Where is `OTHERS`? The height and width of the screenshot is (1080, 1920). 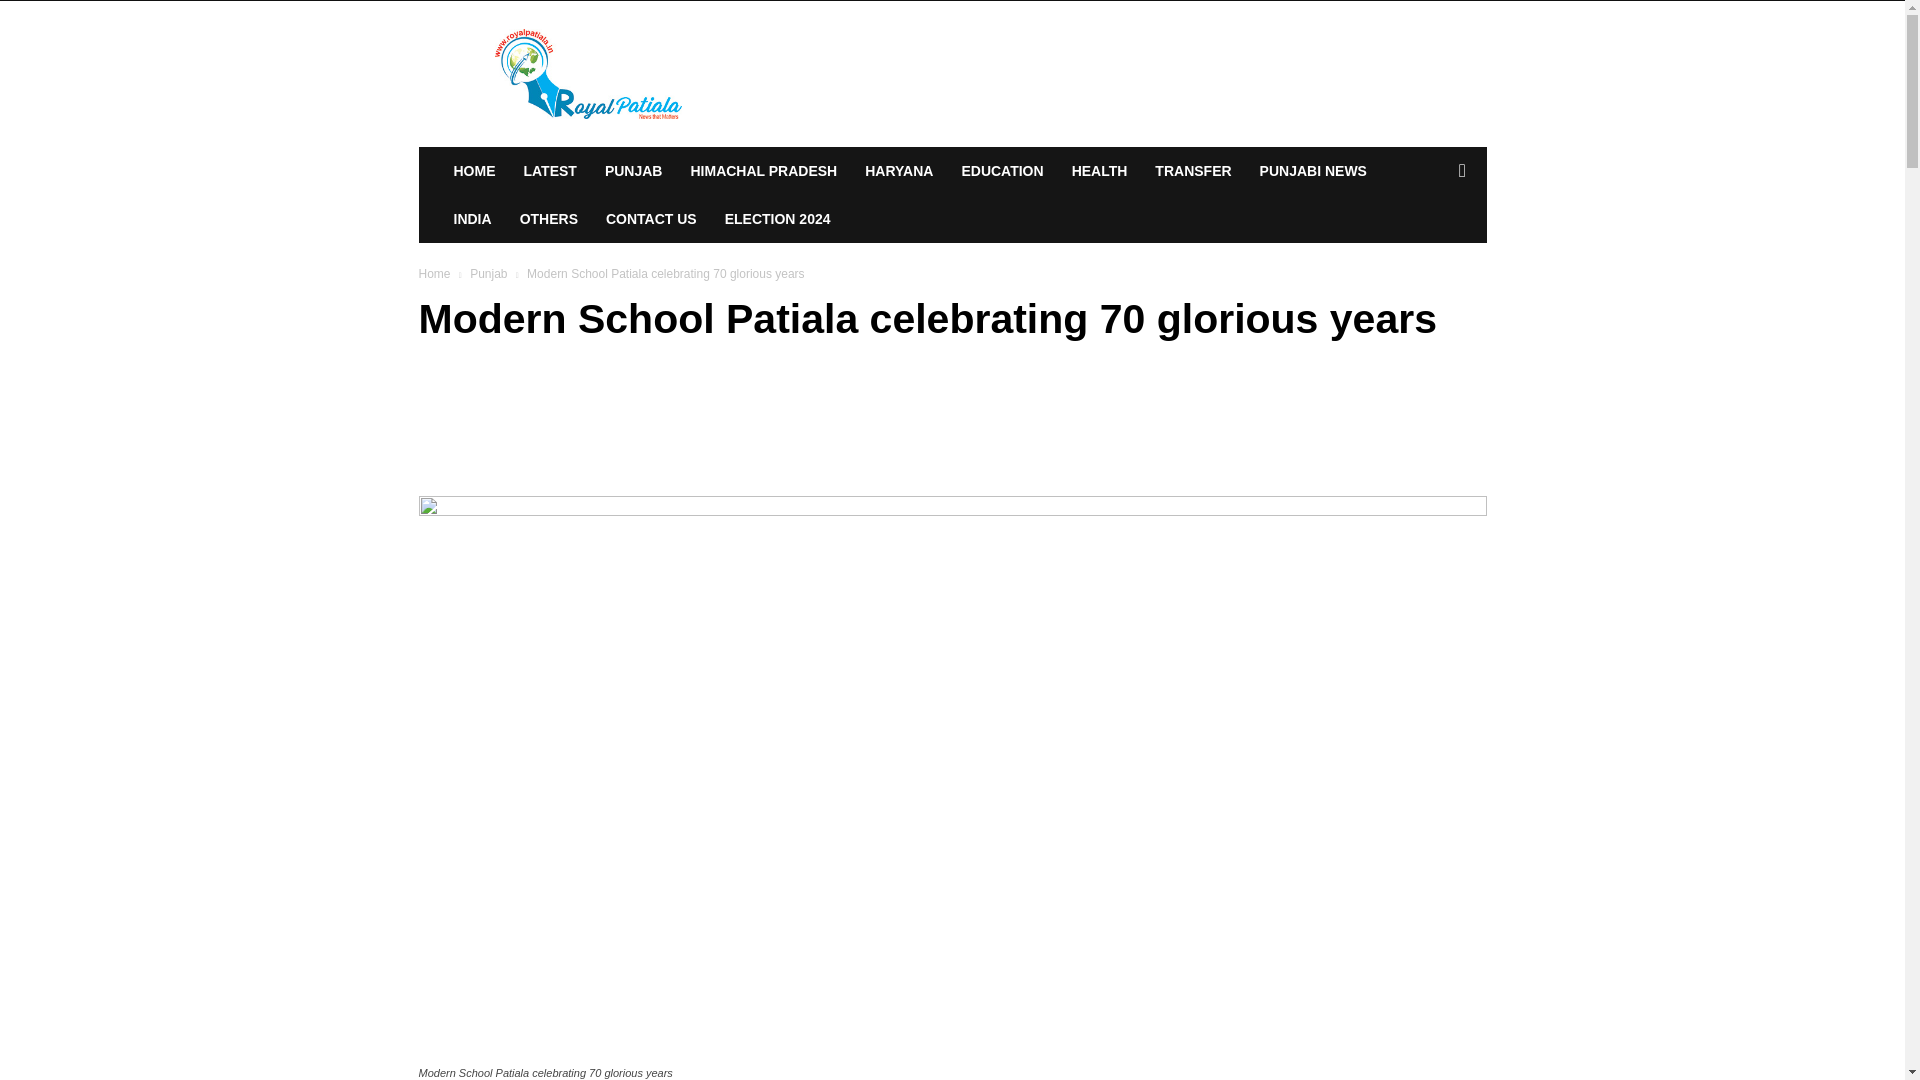
OTHERS is located at coordinates (548, 219).